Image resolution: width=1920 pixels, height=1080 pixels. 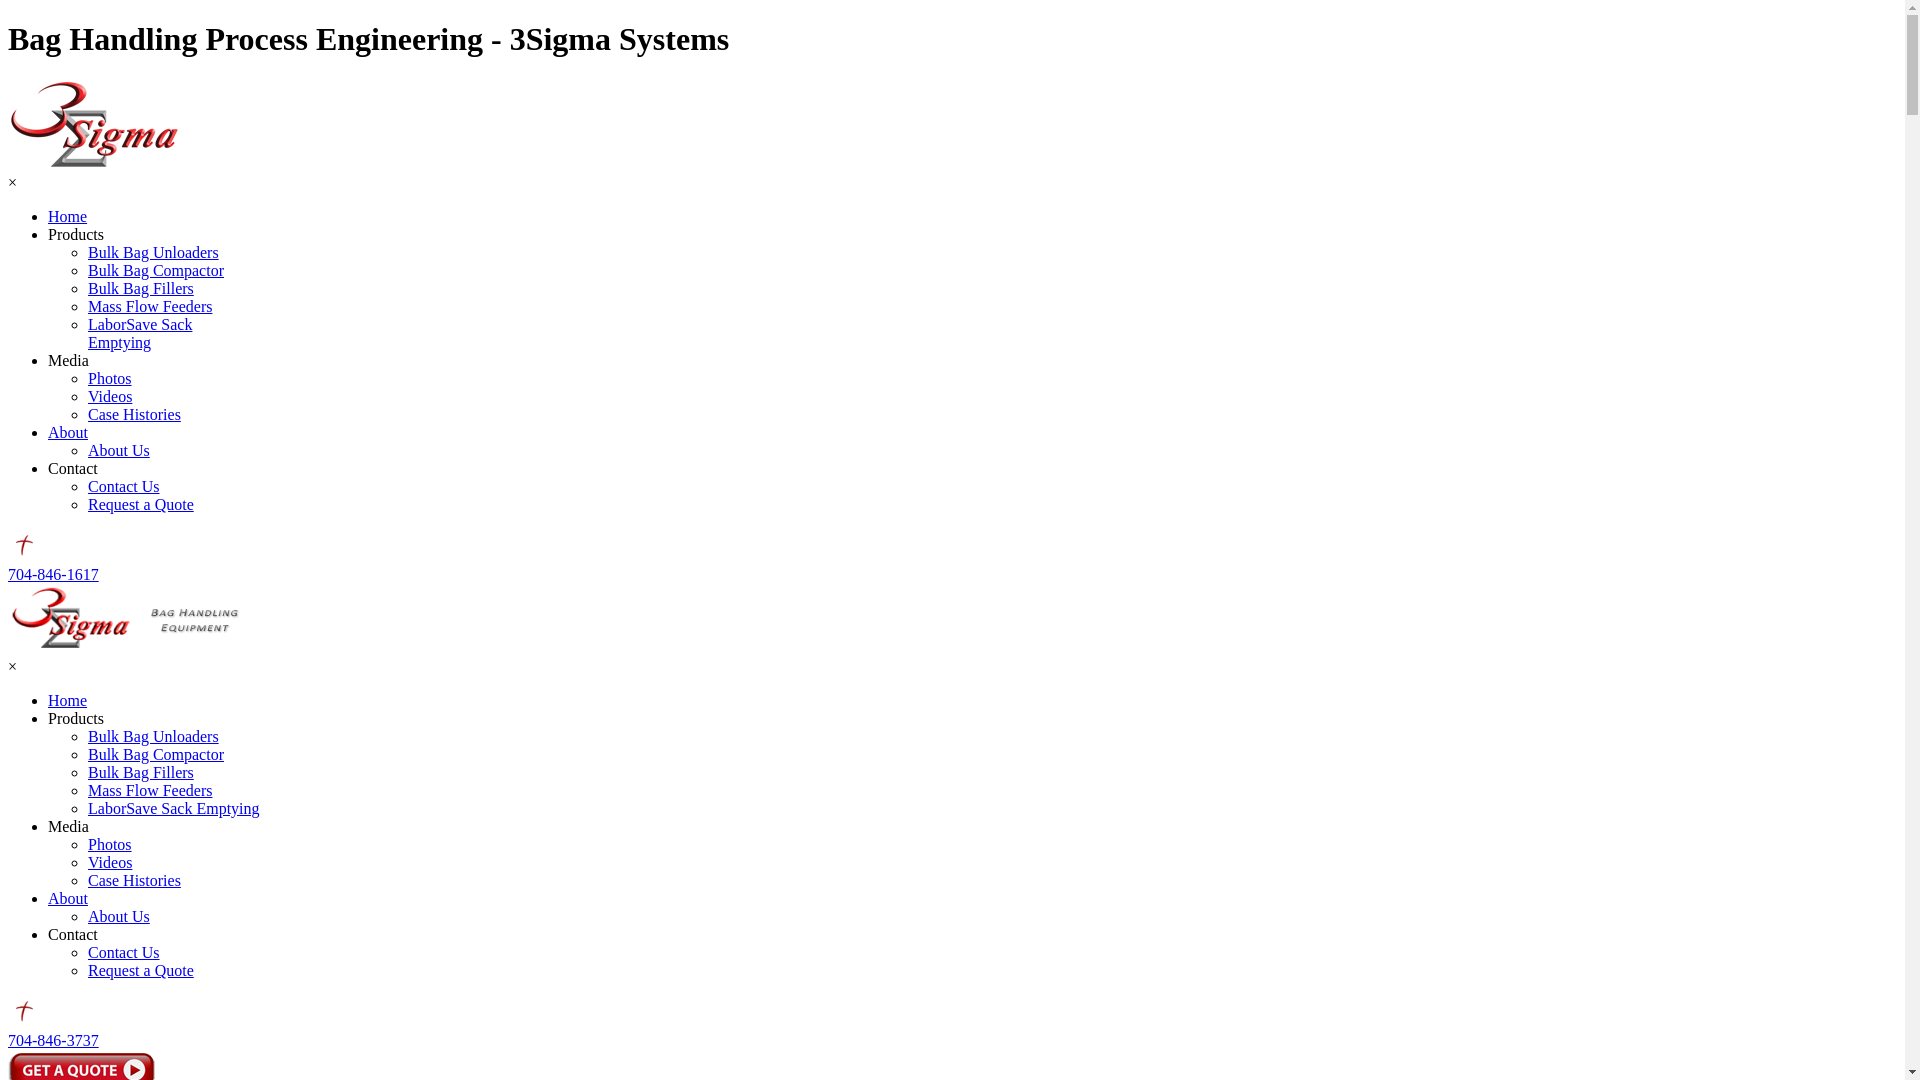 I want to click on Bulk Bag Compactor, so click(x=156, y=754).